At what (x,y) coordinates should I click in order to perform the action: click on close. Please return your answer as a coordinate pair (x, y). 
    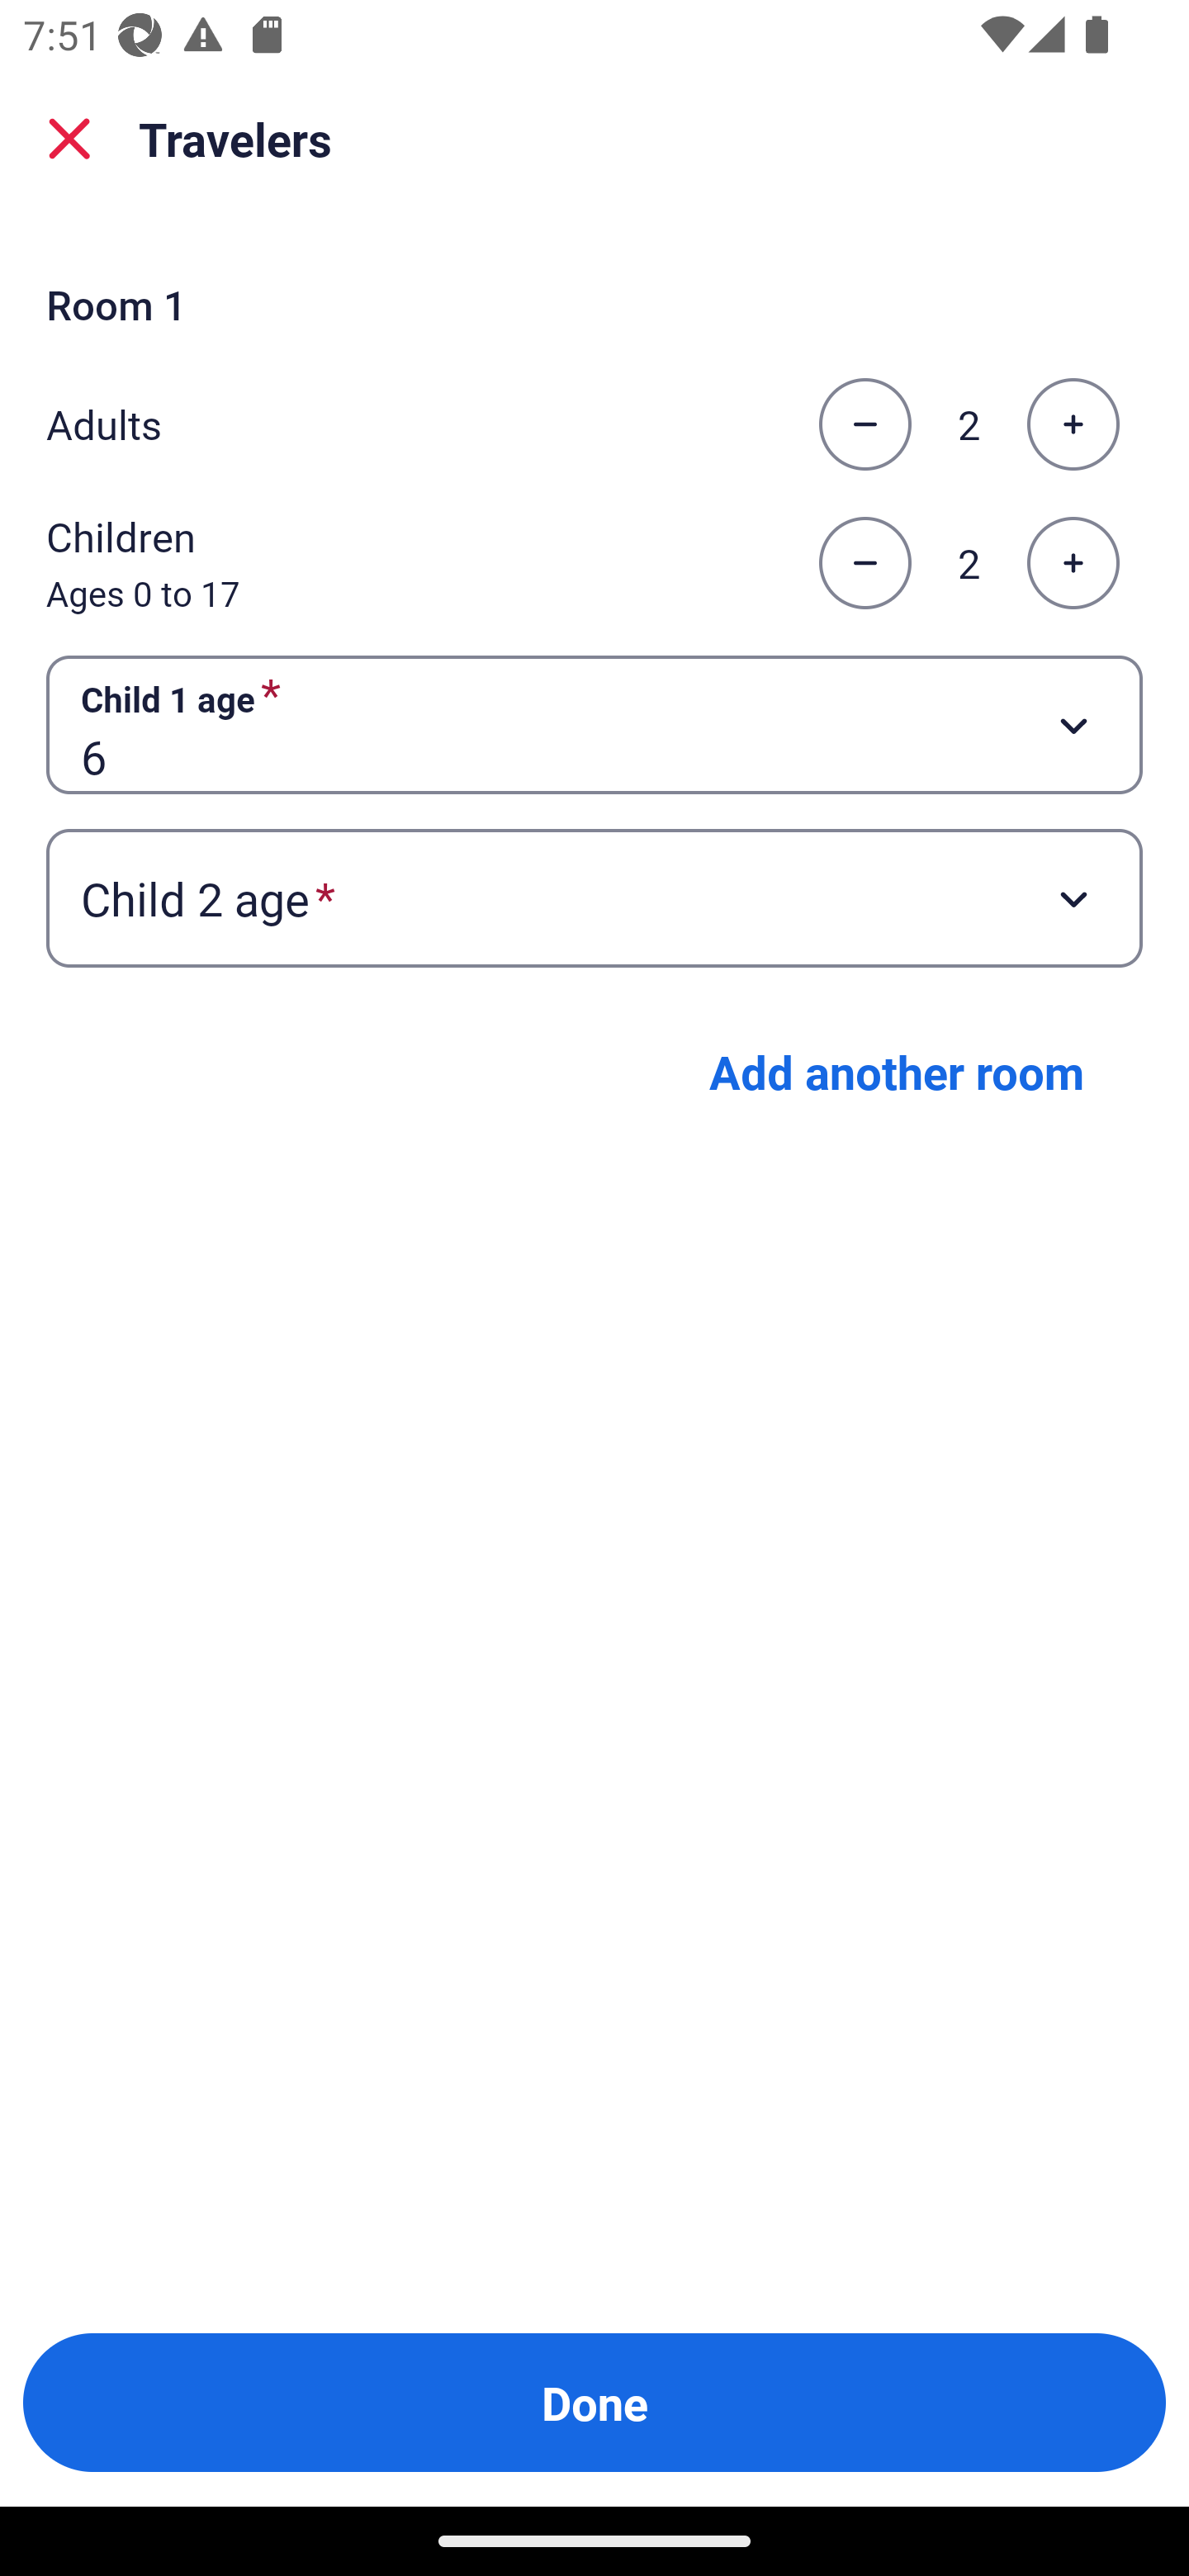
    Looking at the image, I should click on (69, 139).